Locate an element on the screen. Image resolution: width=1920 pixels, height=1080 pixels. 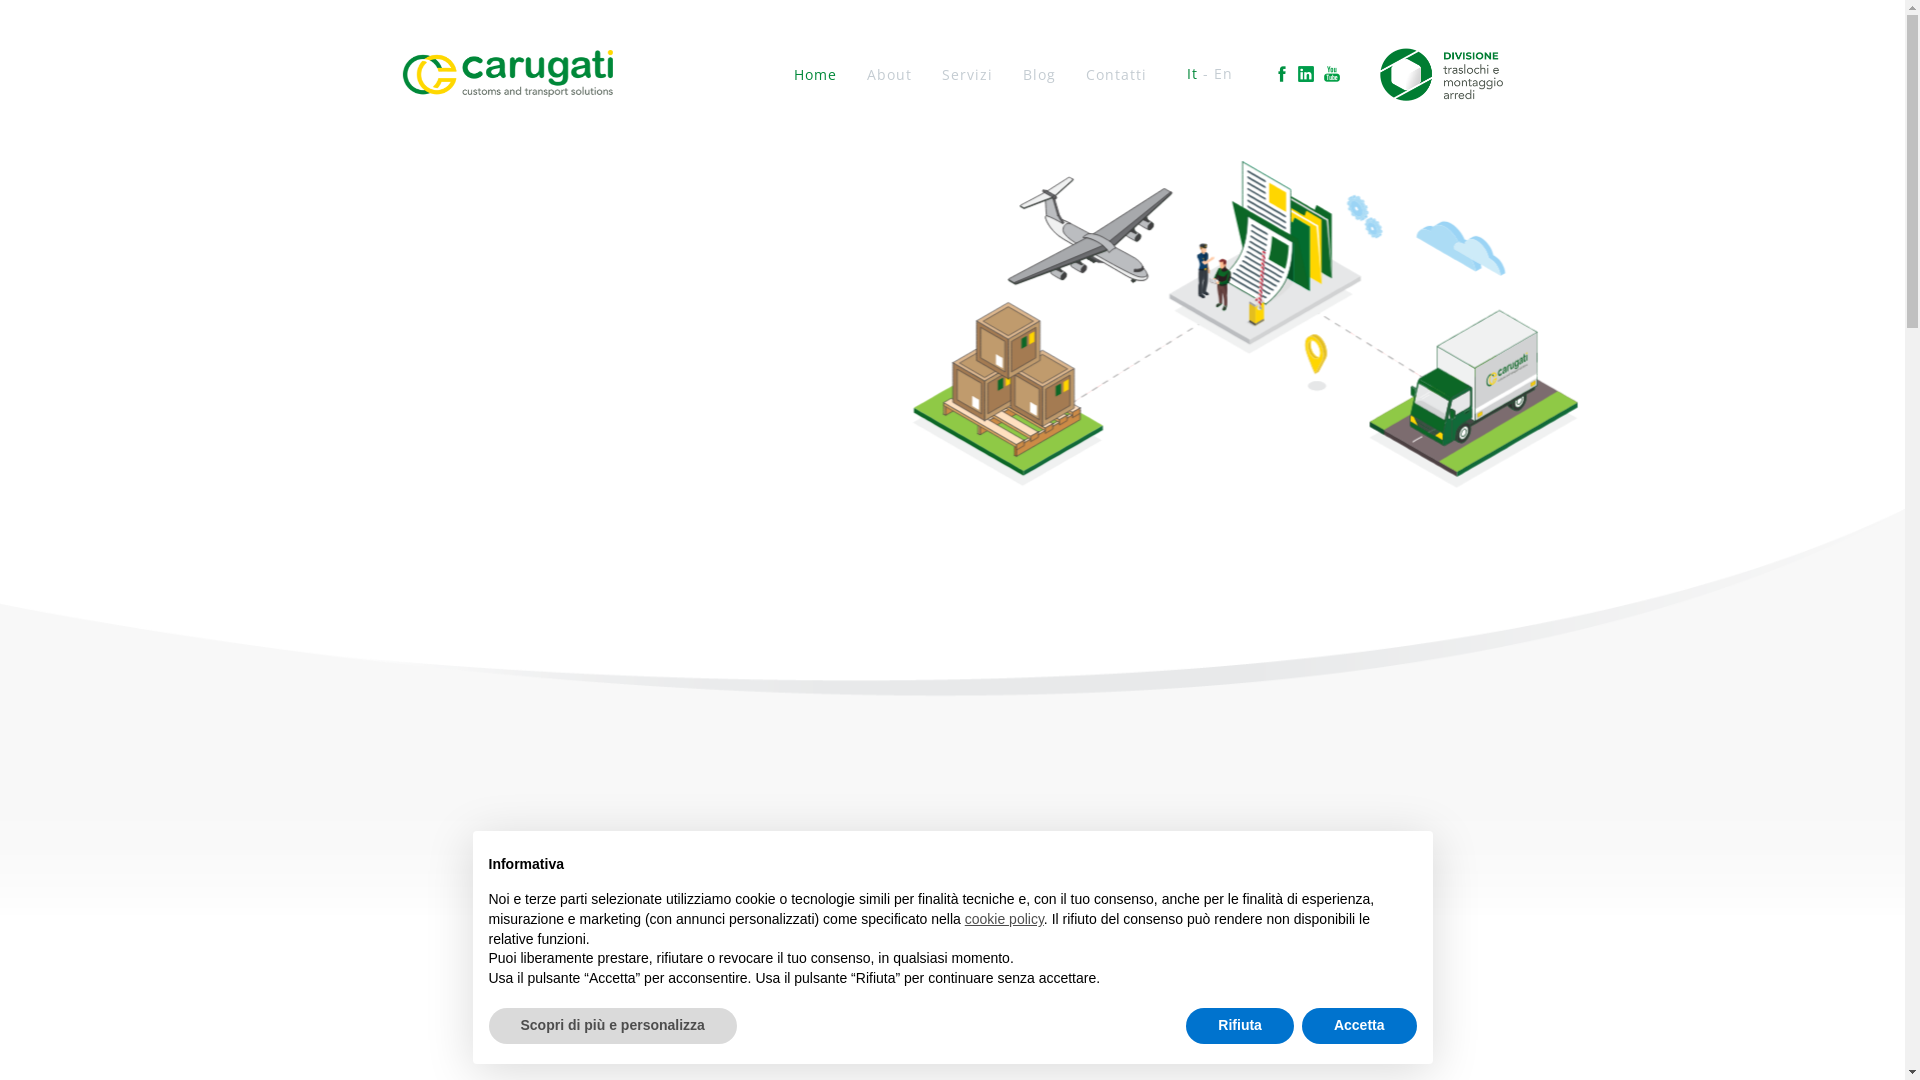
Contatti is located at coordinates (1116, 74).